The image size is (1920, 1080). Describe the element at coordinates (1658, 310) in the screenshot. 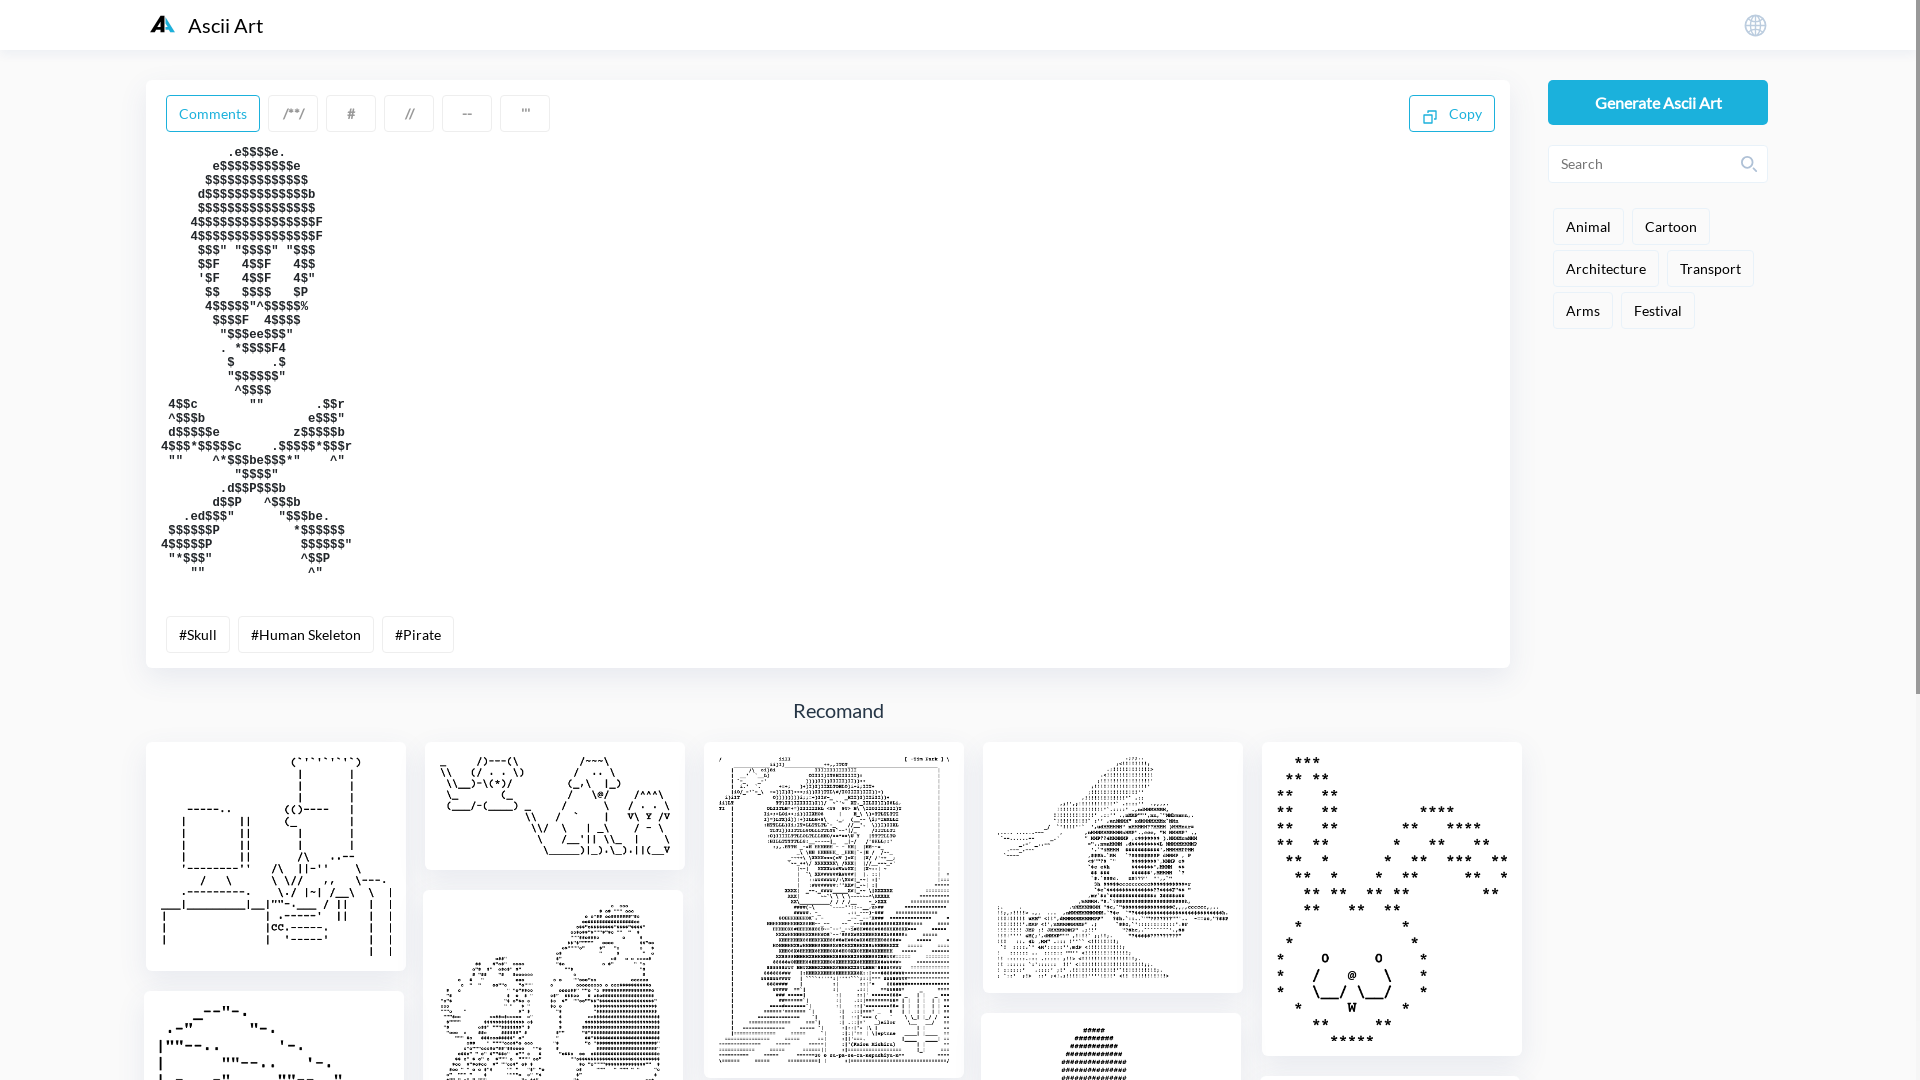

I see `Festival` at that location.